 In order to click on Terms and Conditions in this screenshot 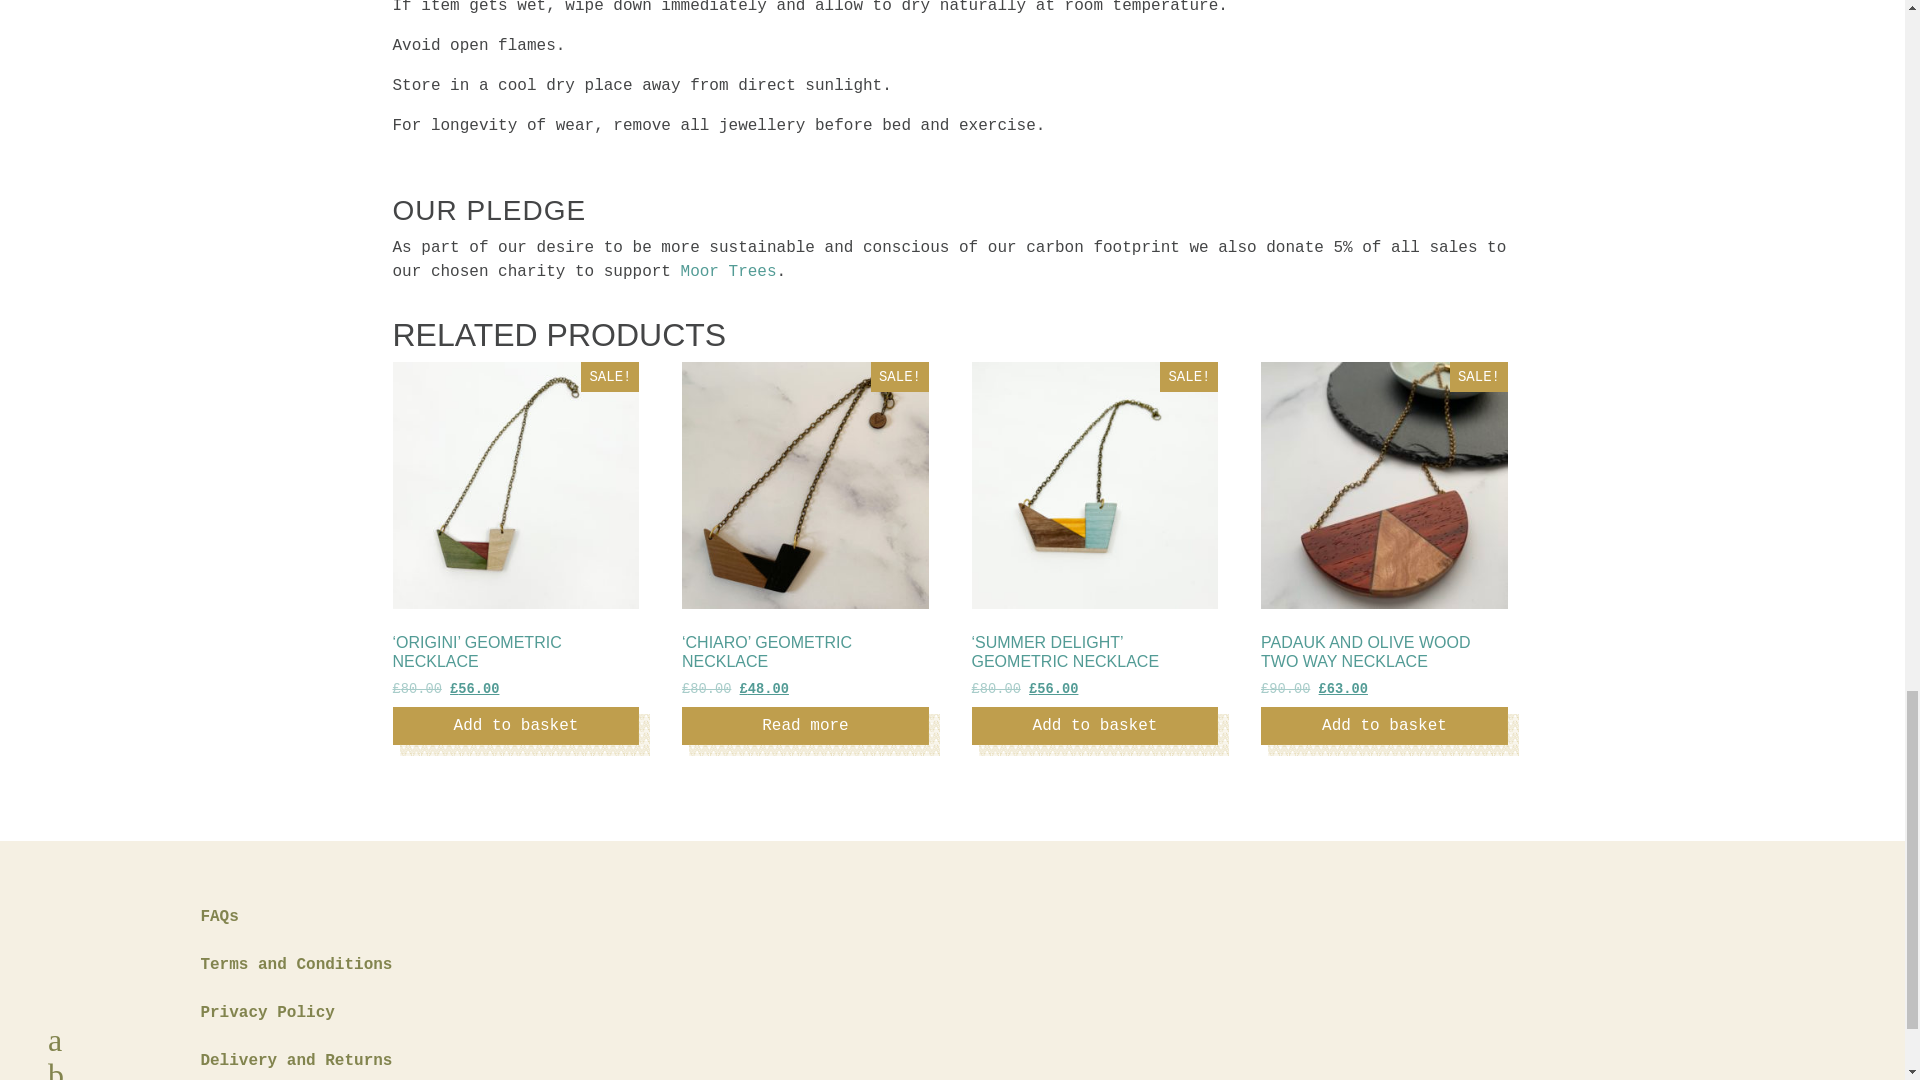, I will do `click(295, 964)`.